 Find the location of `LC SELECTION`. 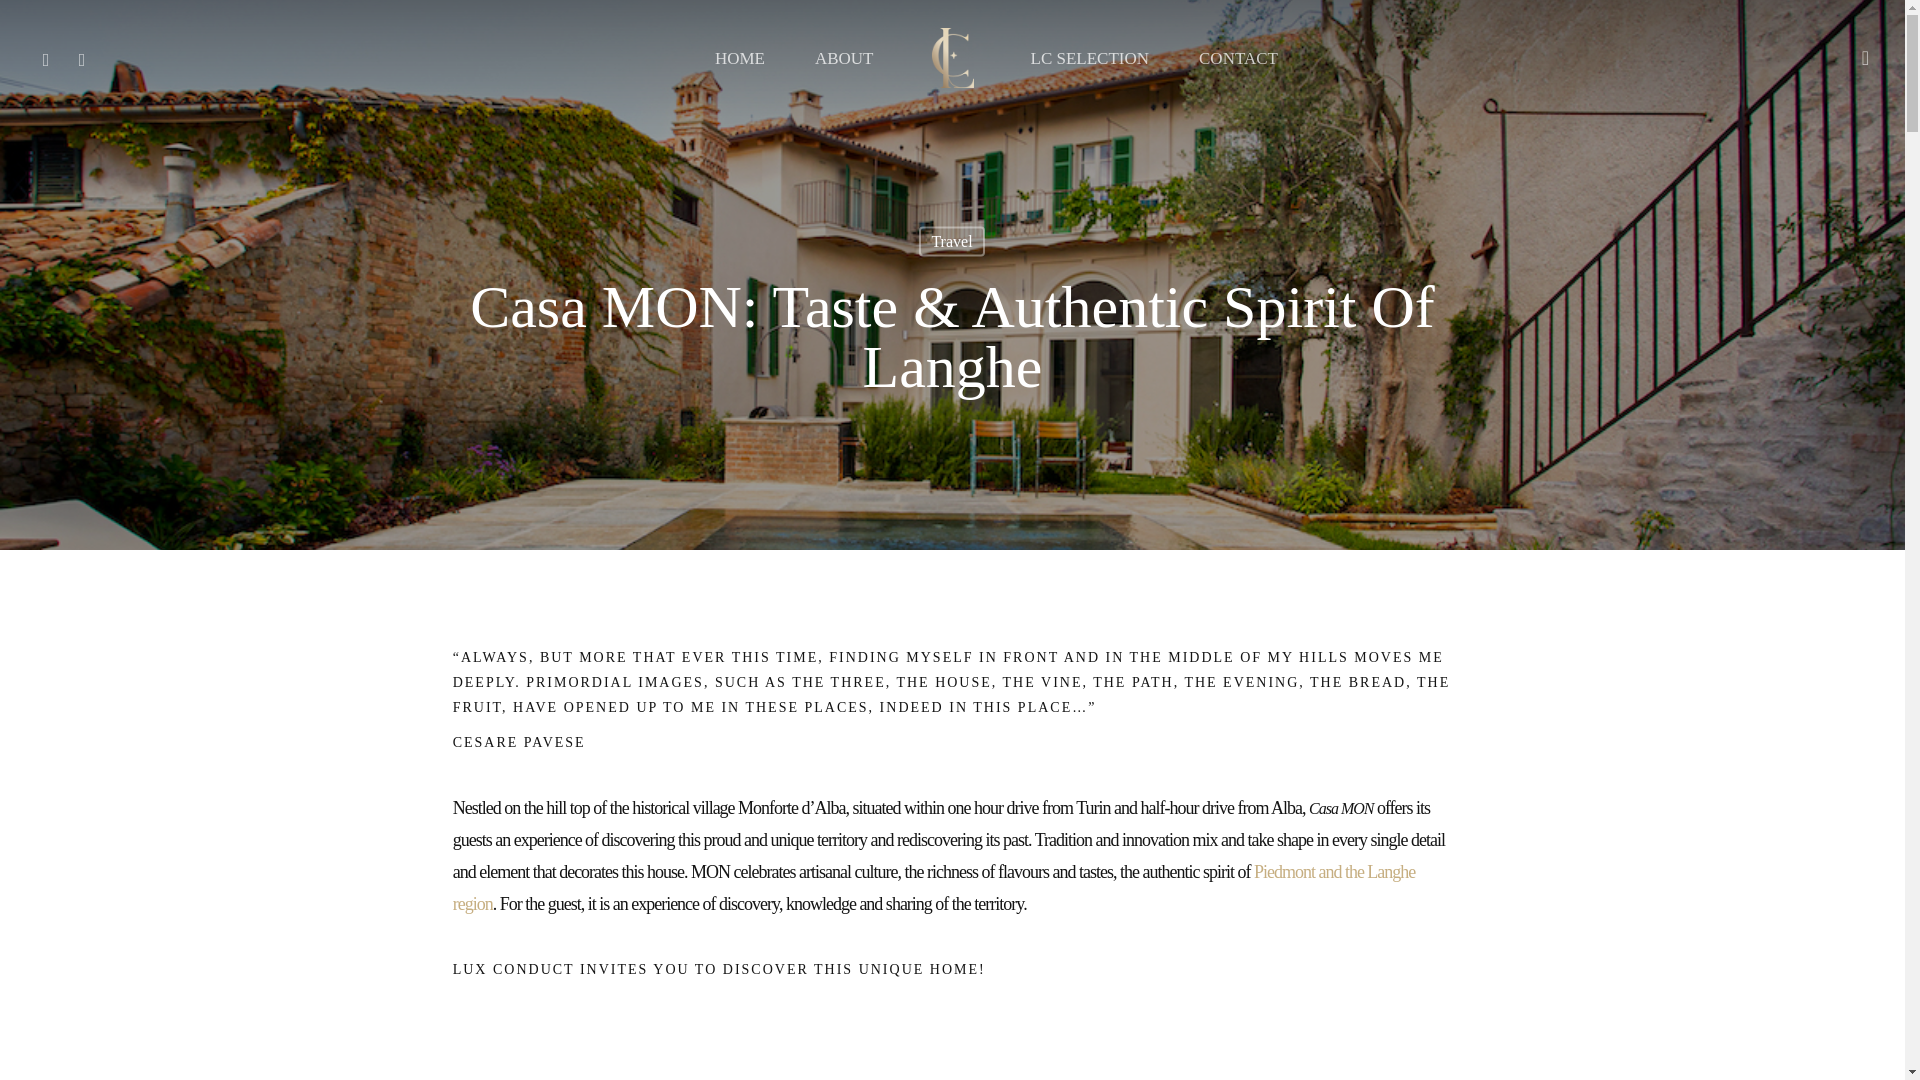

LC SELECTION is located at coordinates (1090, 58).